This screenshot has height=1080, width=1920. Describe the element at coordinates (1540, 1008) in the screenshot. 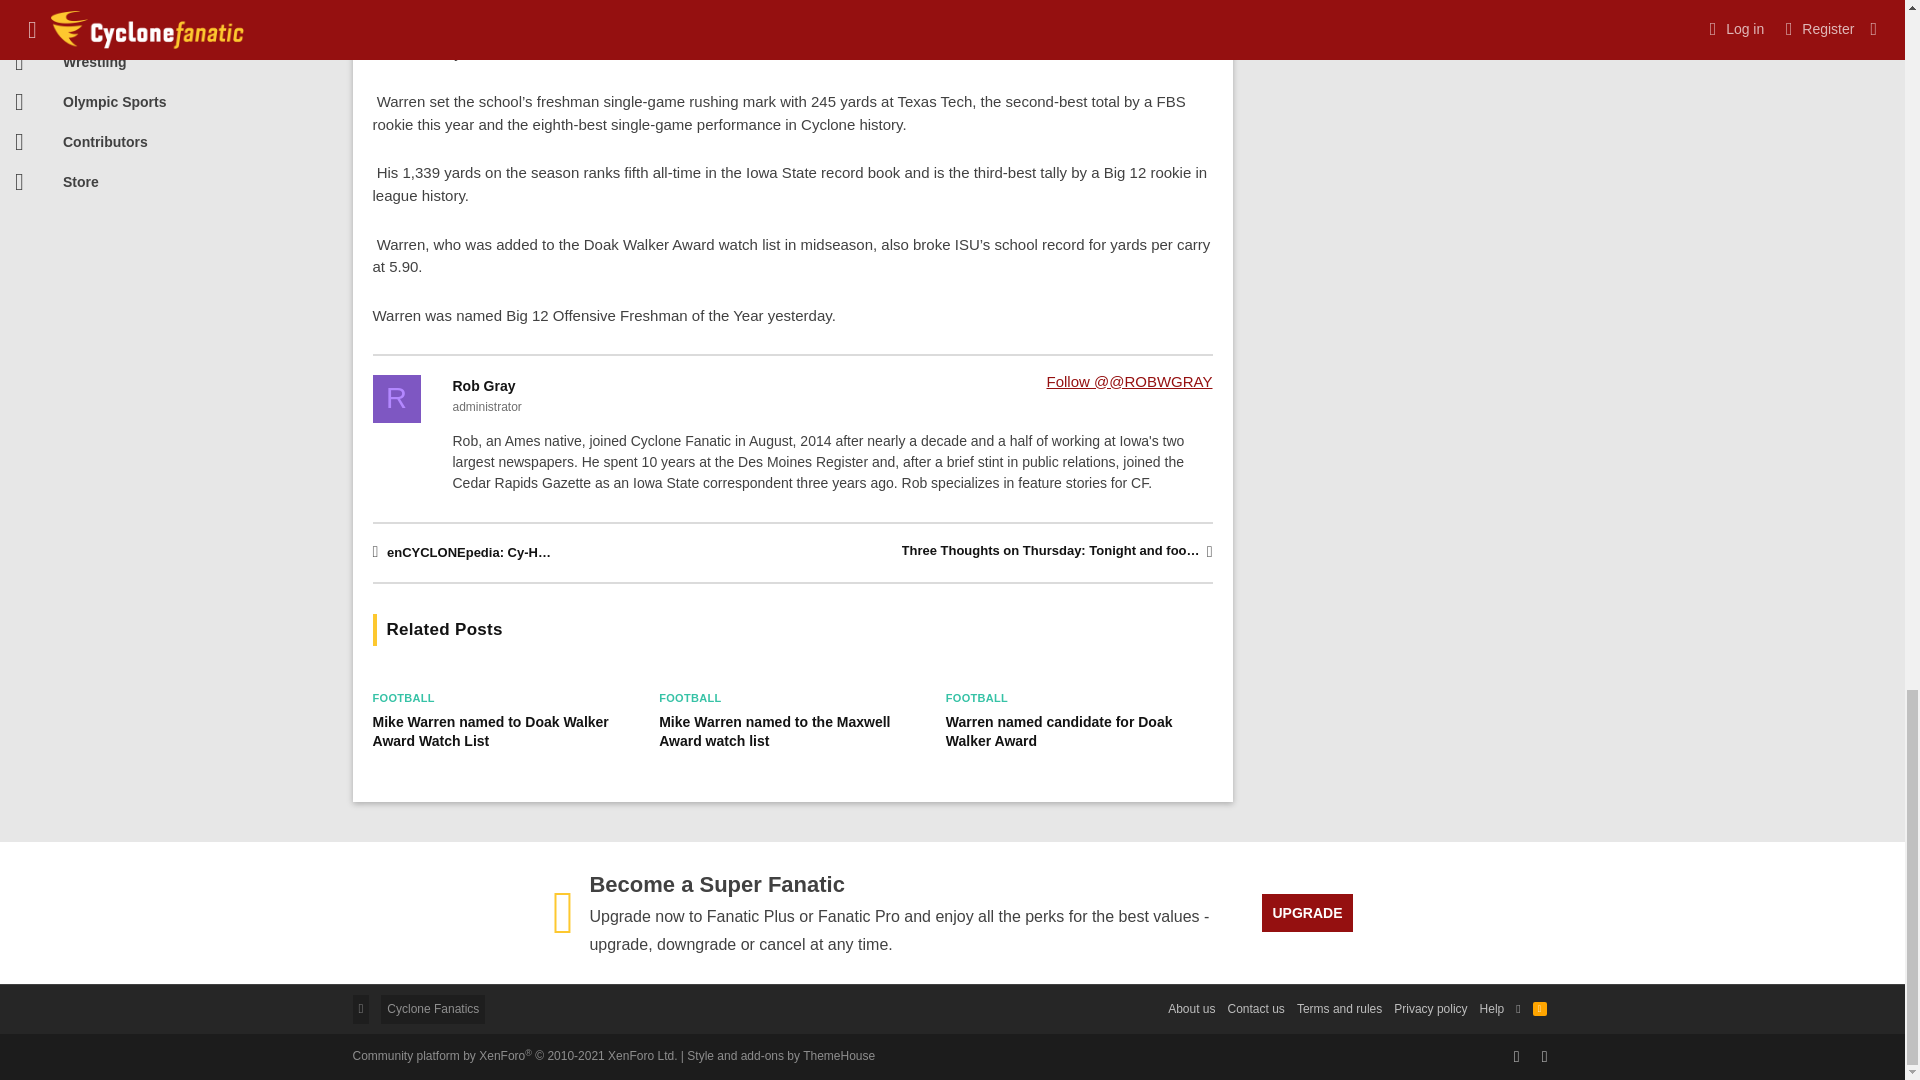

I see `RSS` at that location.